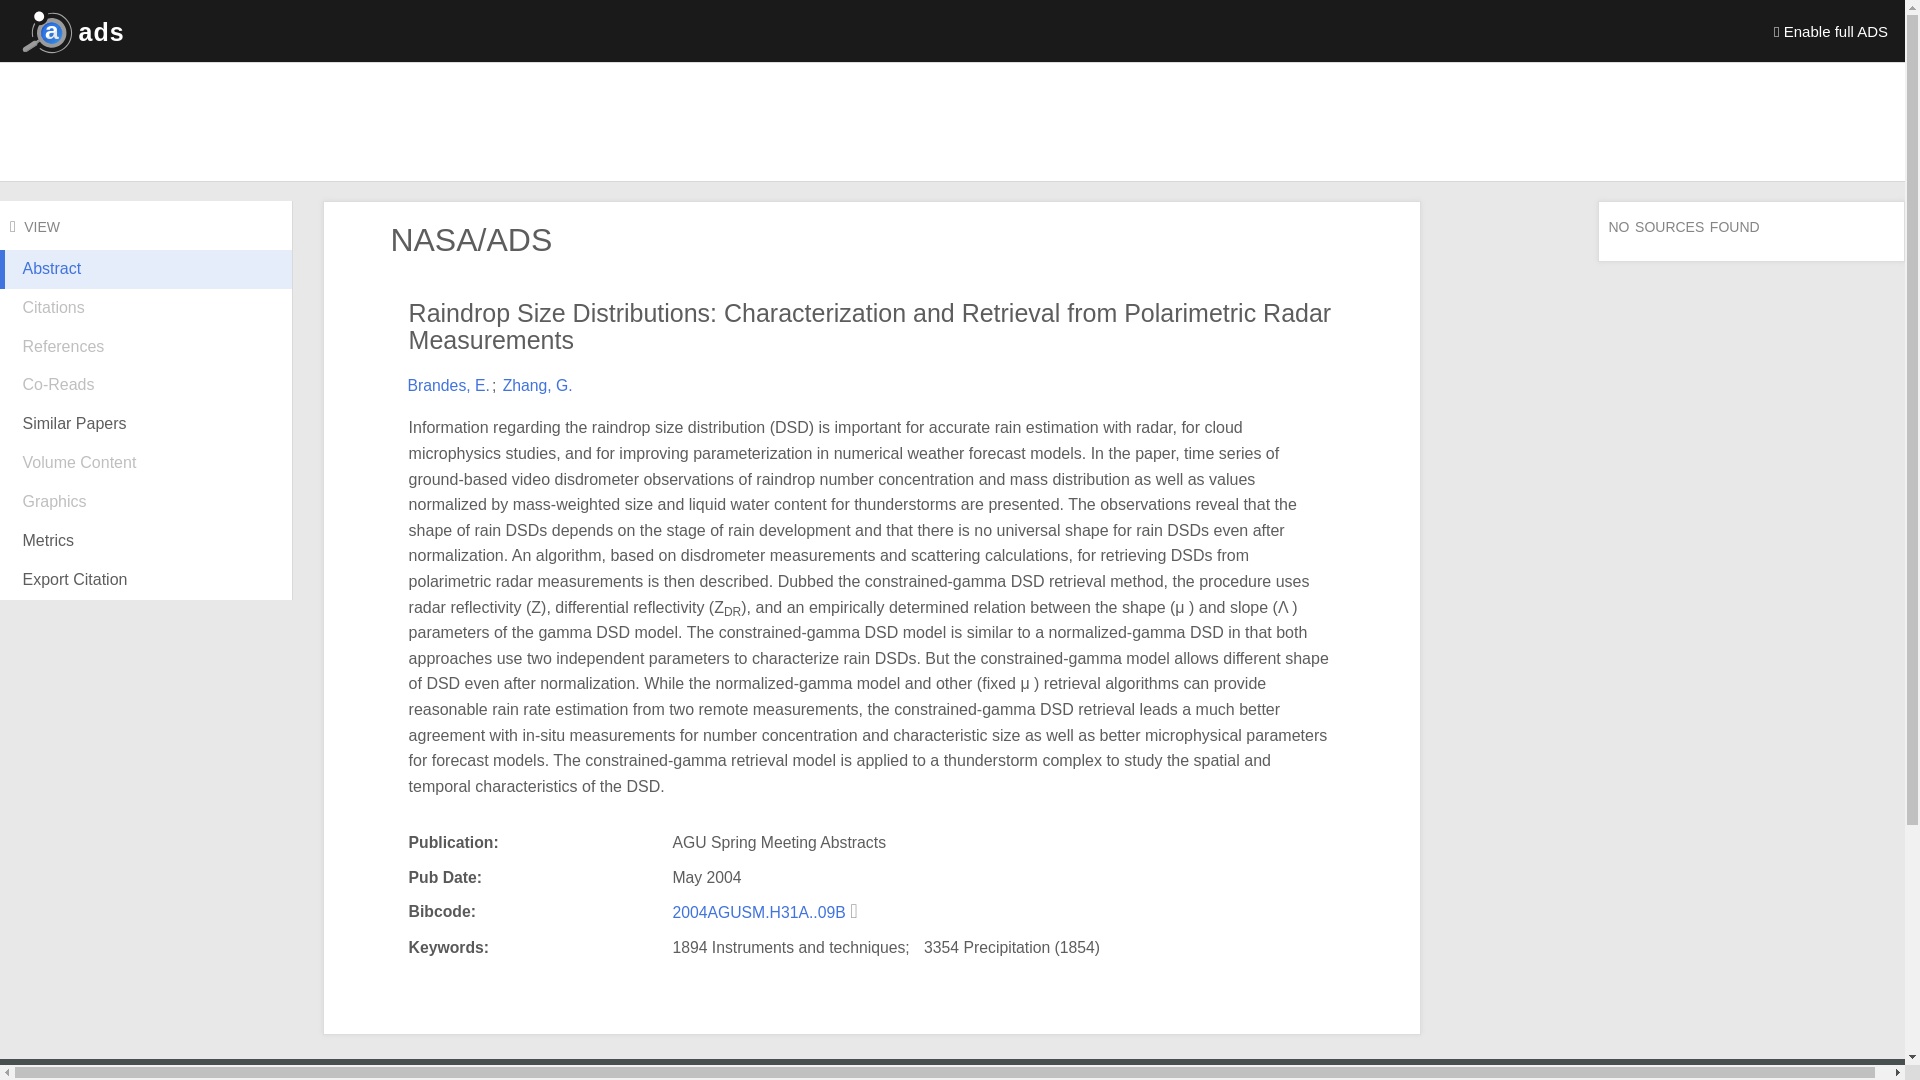  Describe the element at coordinates (538, 385) in the screenshot. I see `Zhang, G.` at that location.